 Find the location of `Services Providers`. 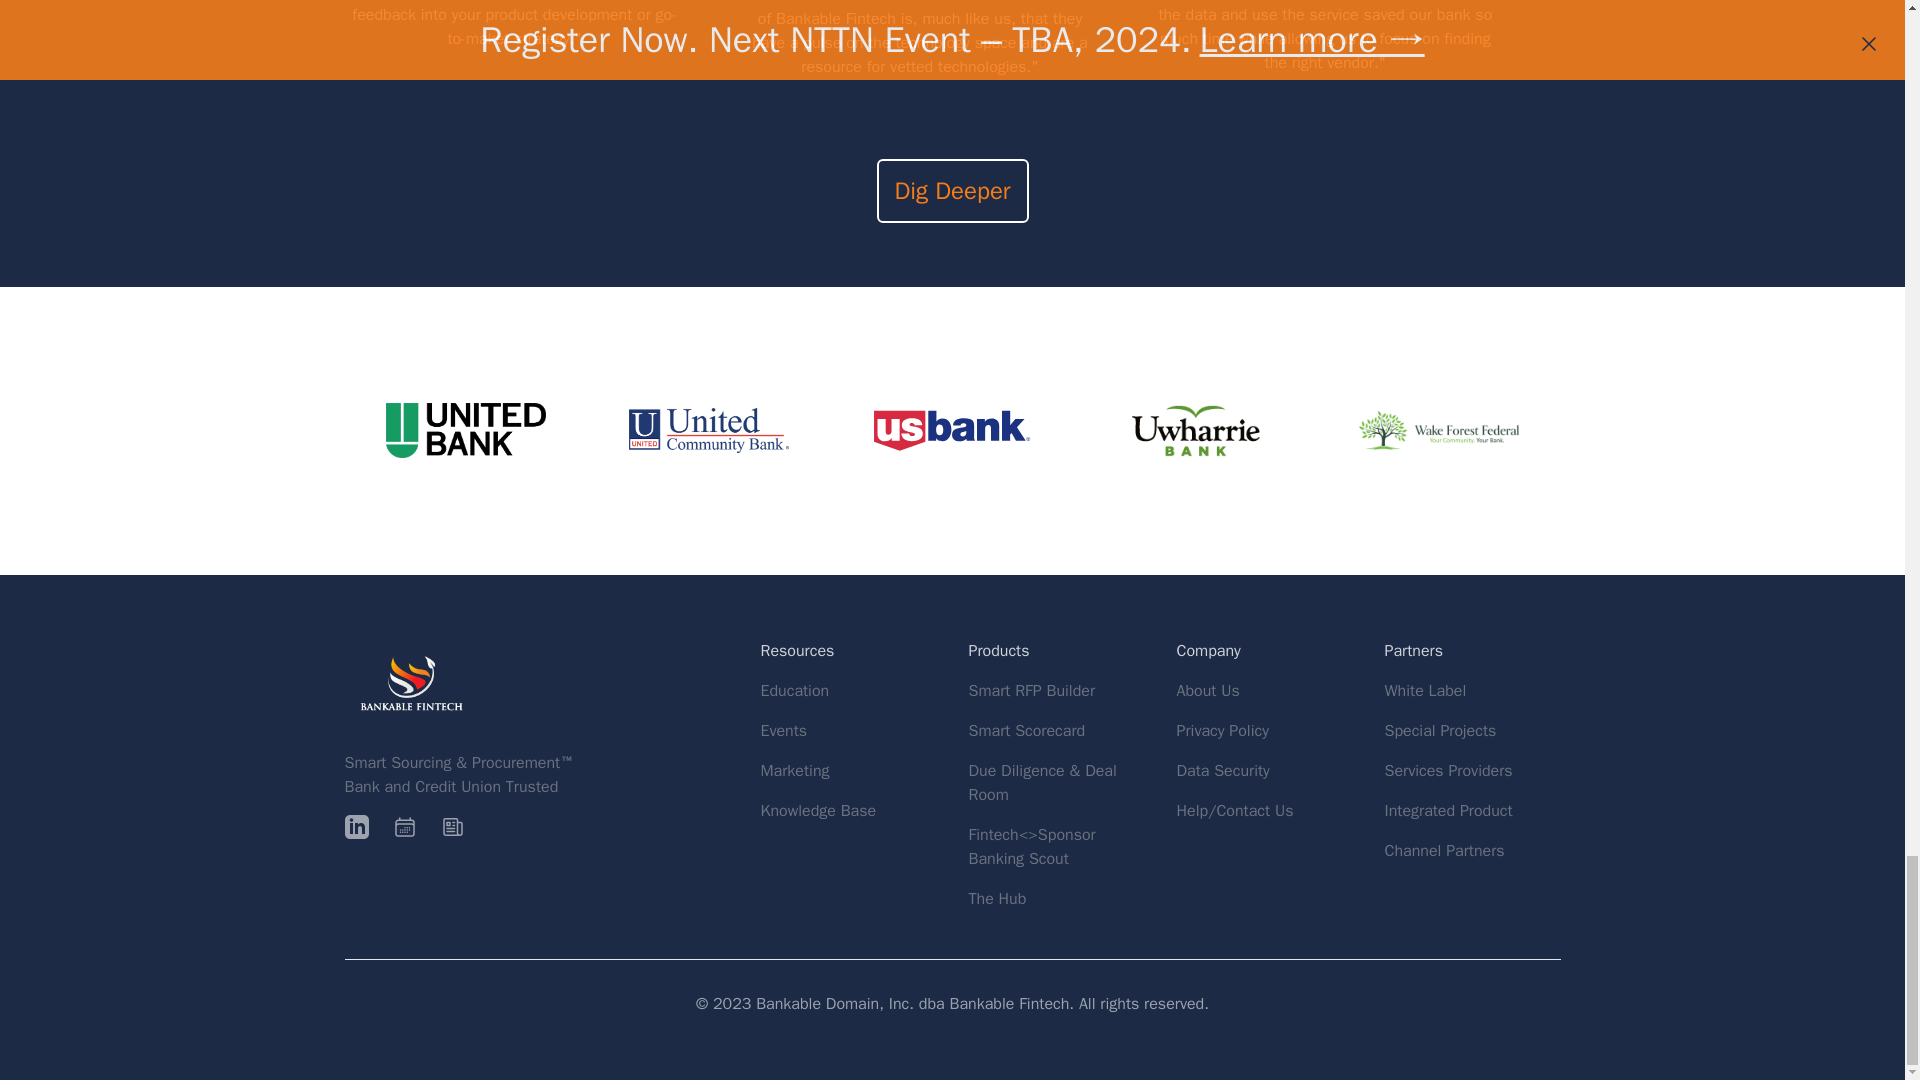

Services Providers is located at coordinates (1448, 771).